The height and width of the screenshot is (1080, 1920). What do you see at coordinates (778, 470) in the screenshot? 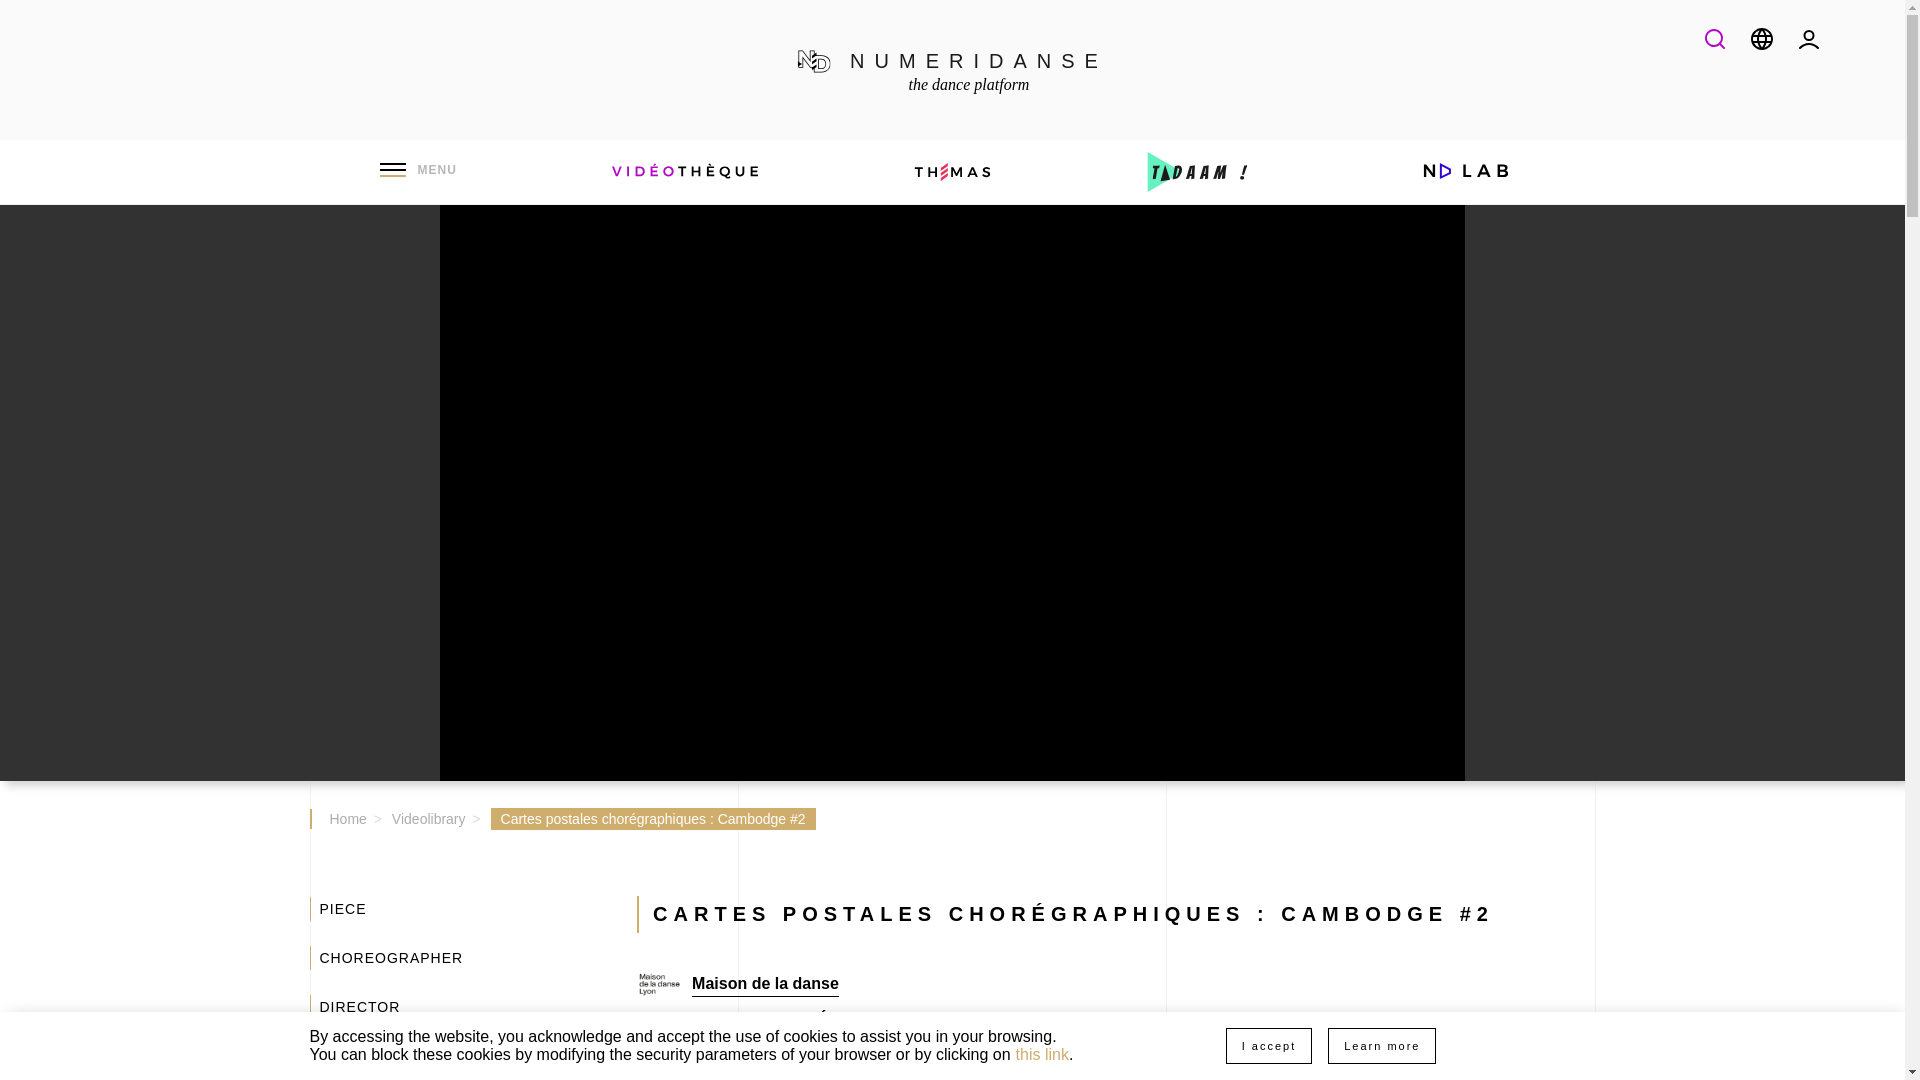
I see `Close` at bounding box center [778, 470].